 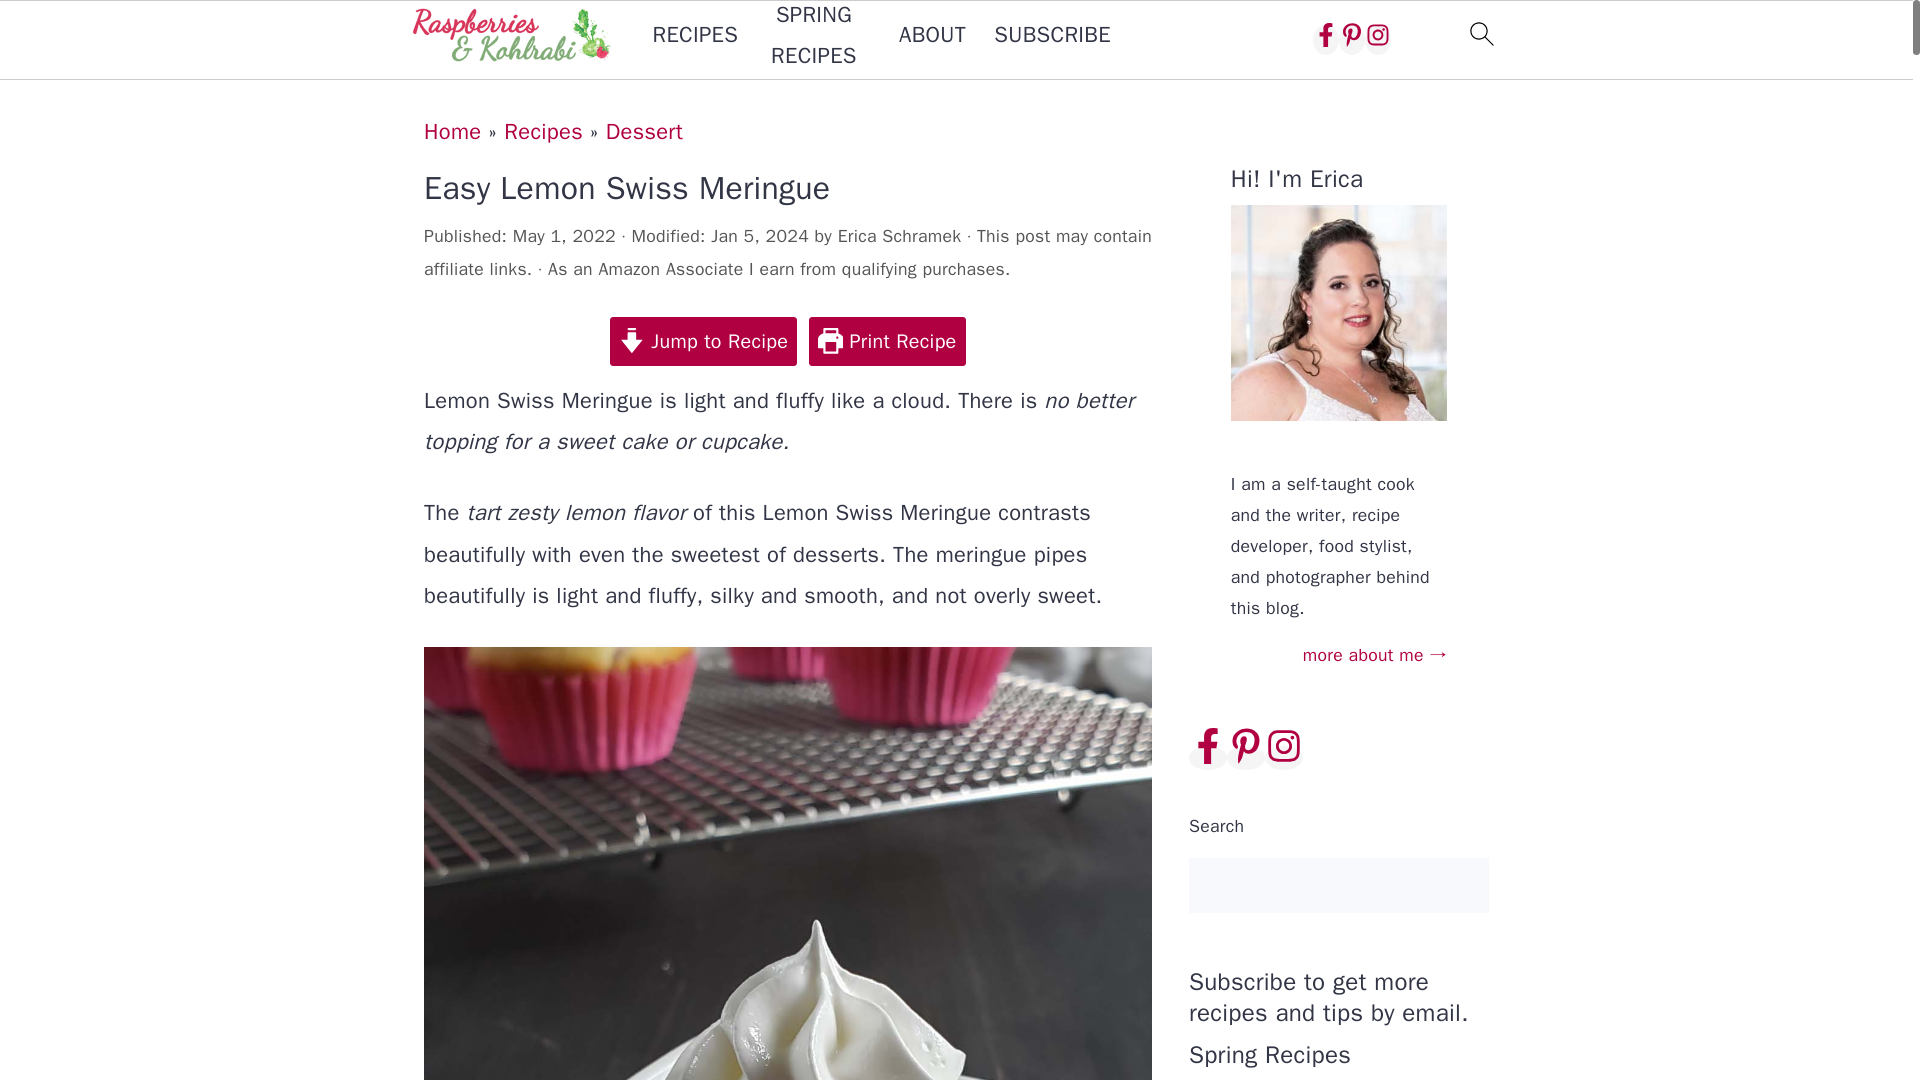 I want to click on ABOUT, so click(x=932, y=36).